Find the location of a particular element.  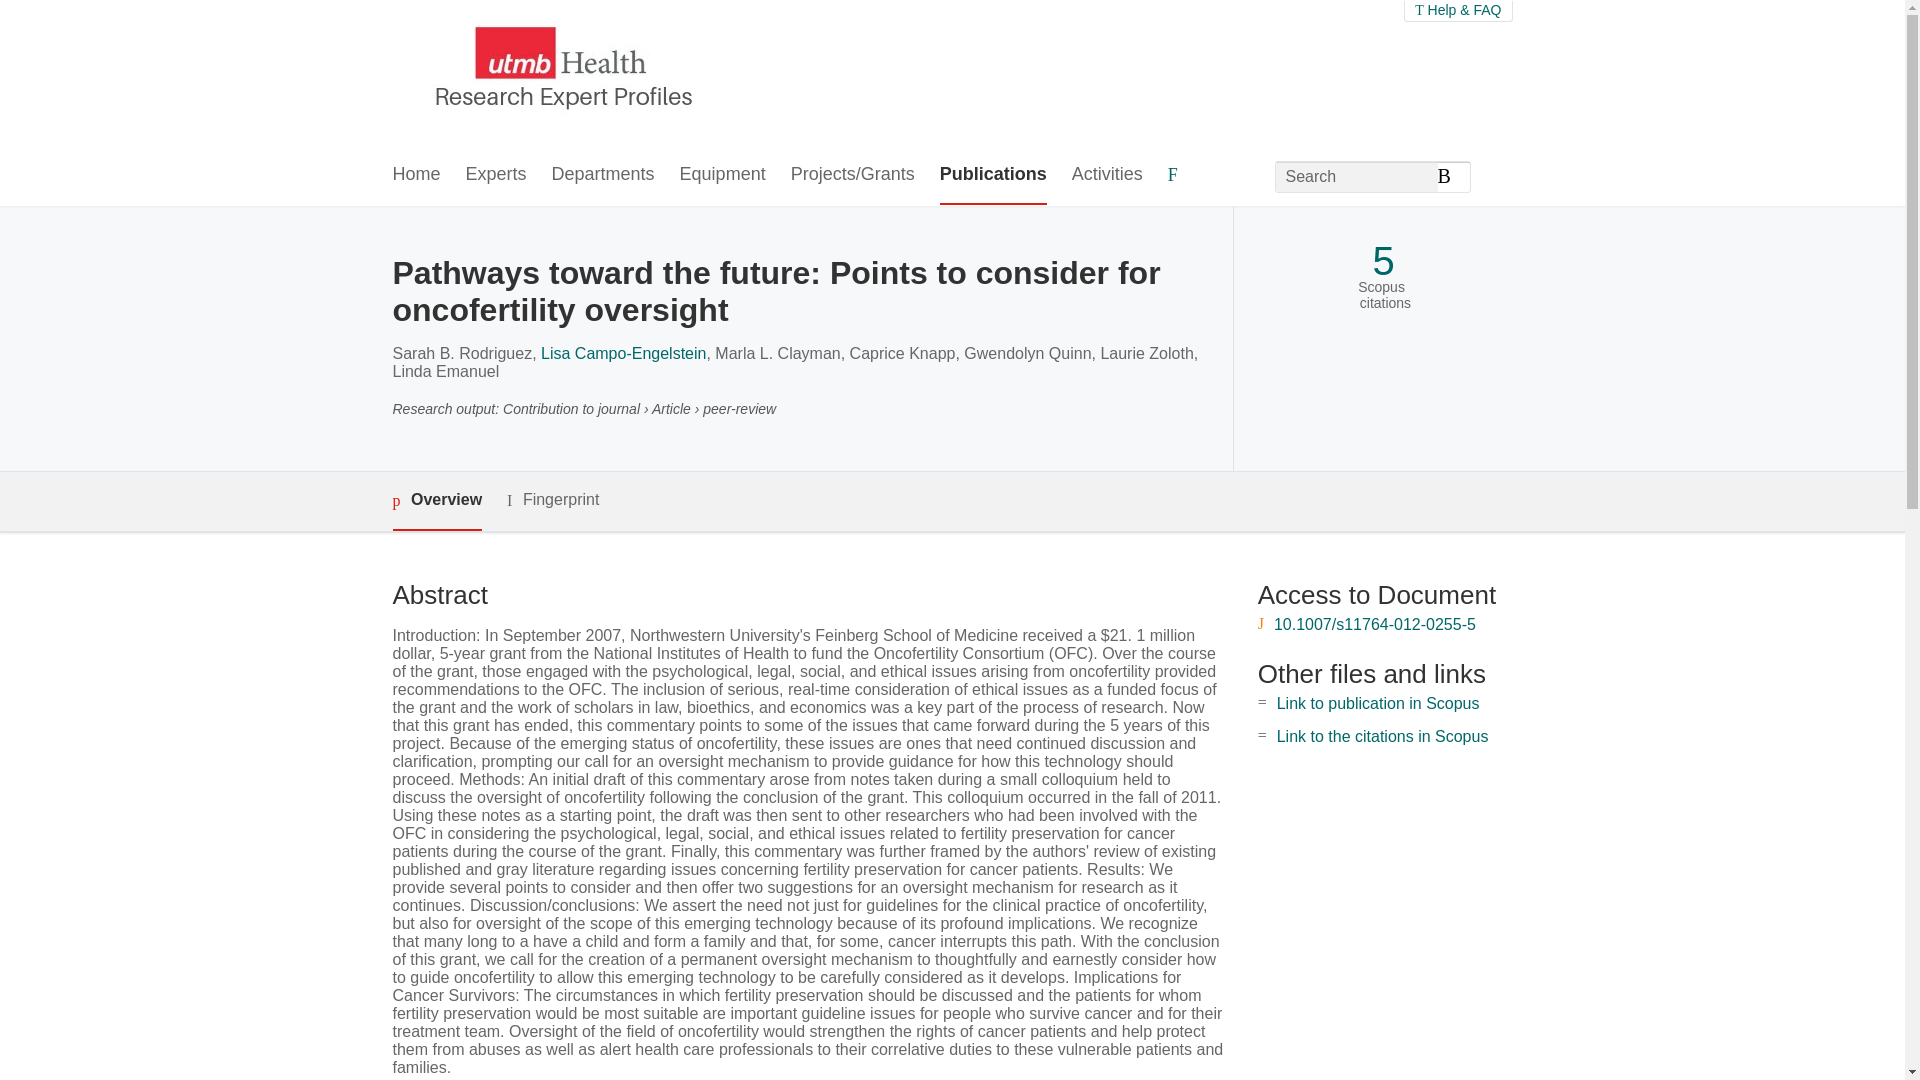

UTMB Health Research Expert Profiles Home is located at coordinates (559, 73).